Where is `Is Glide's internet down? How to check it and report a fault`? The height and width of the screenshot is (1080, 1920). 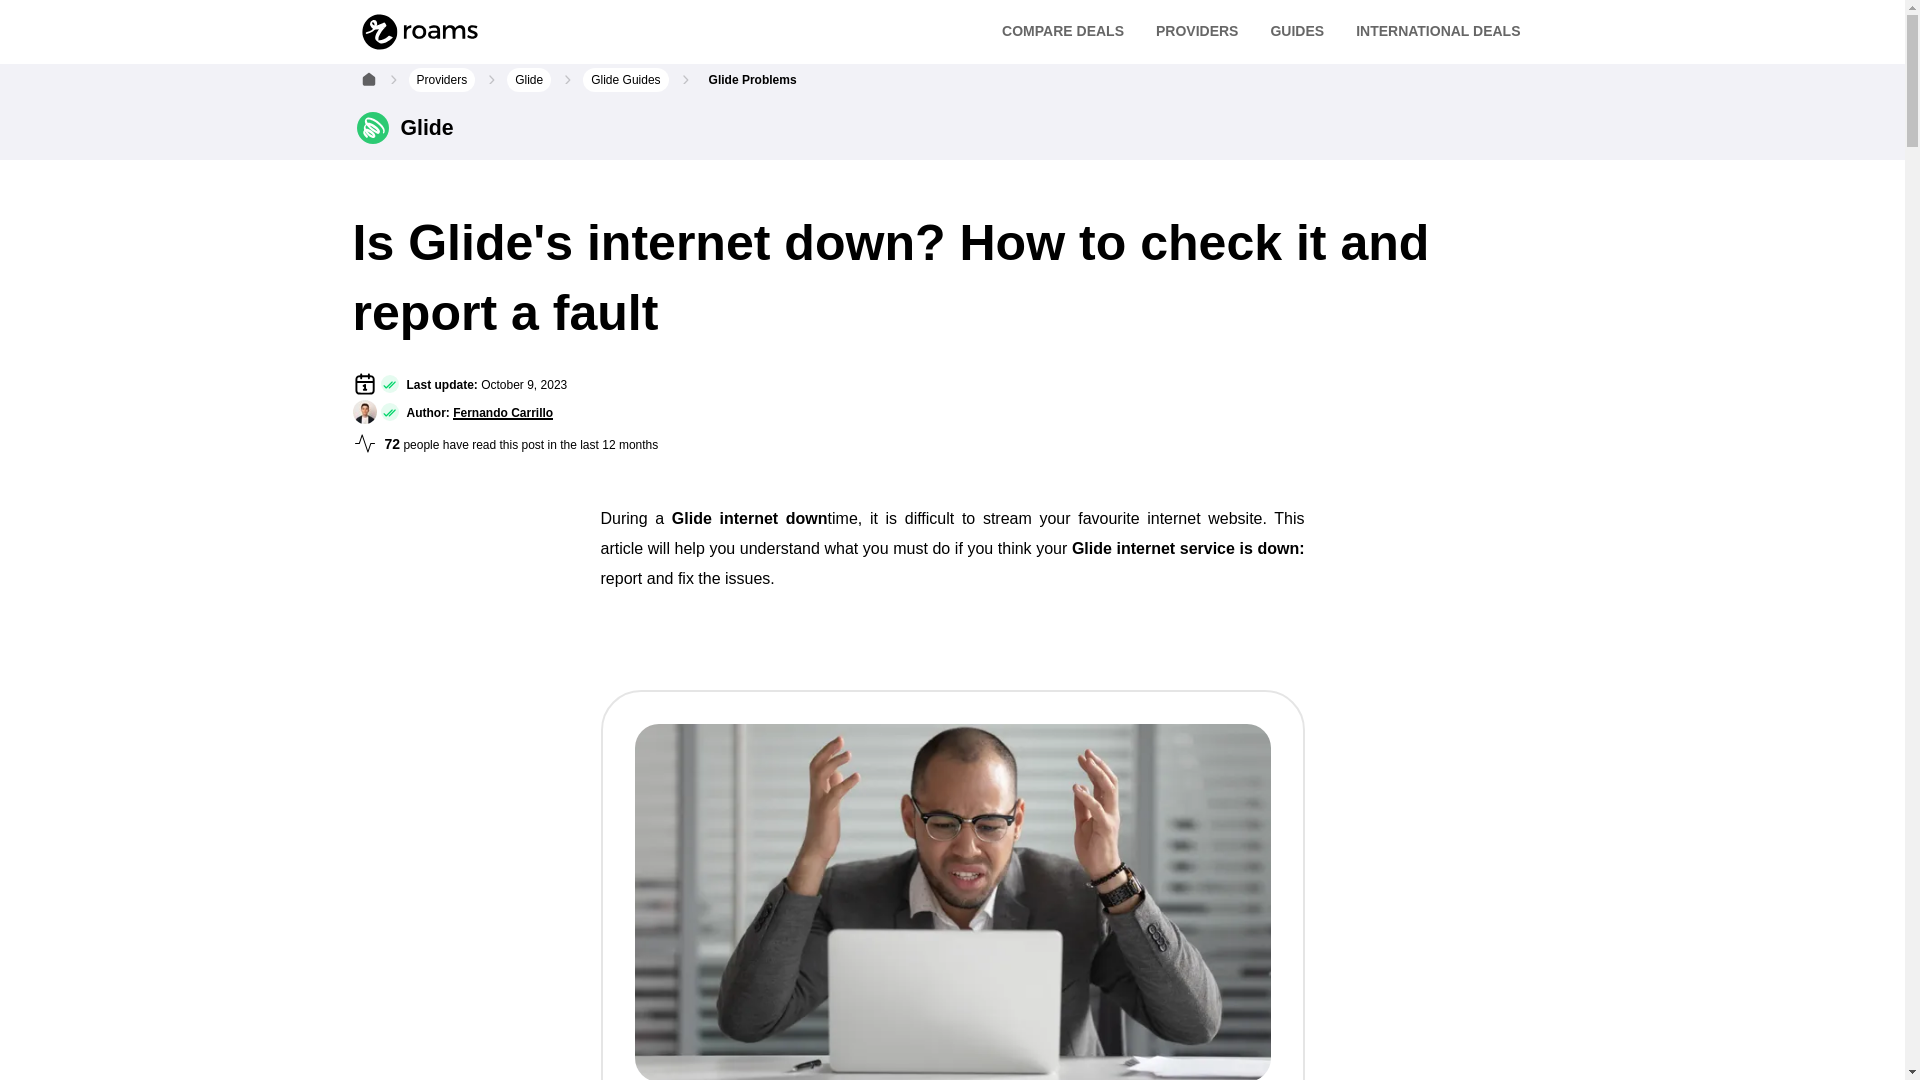 Is Glide's internet down? How to check it and report a fault is located at coordinates (951, 902).